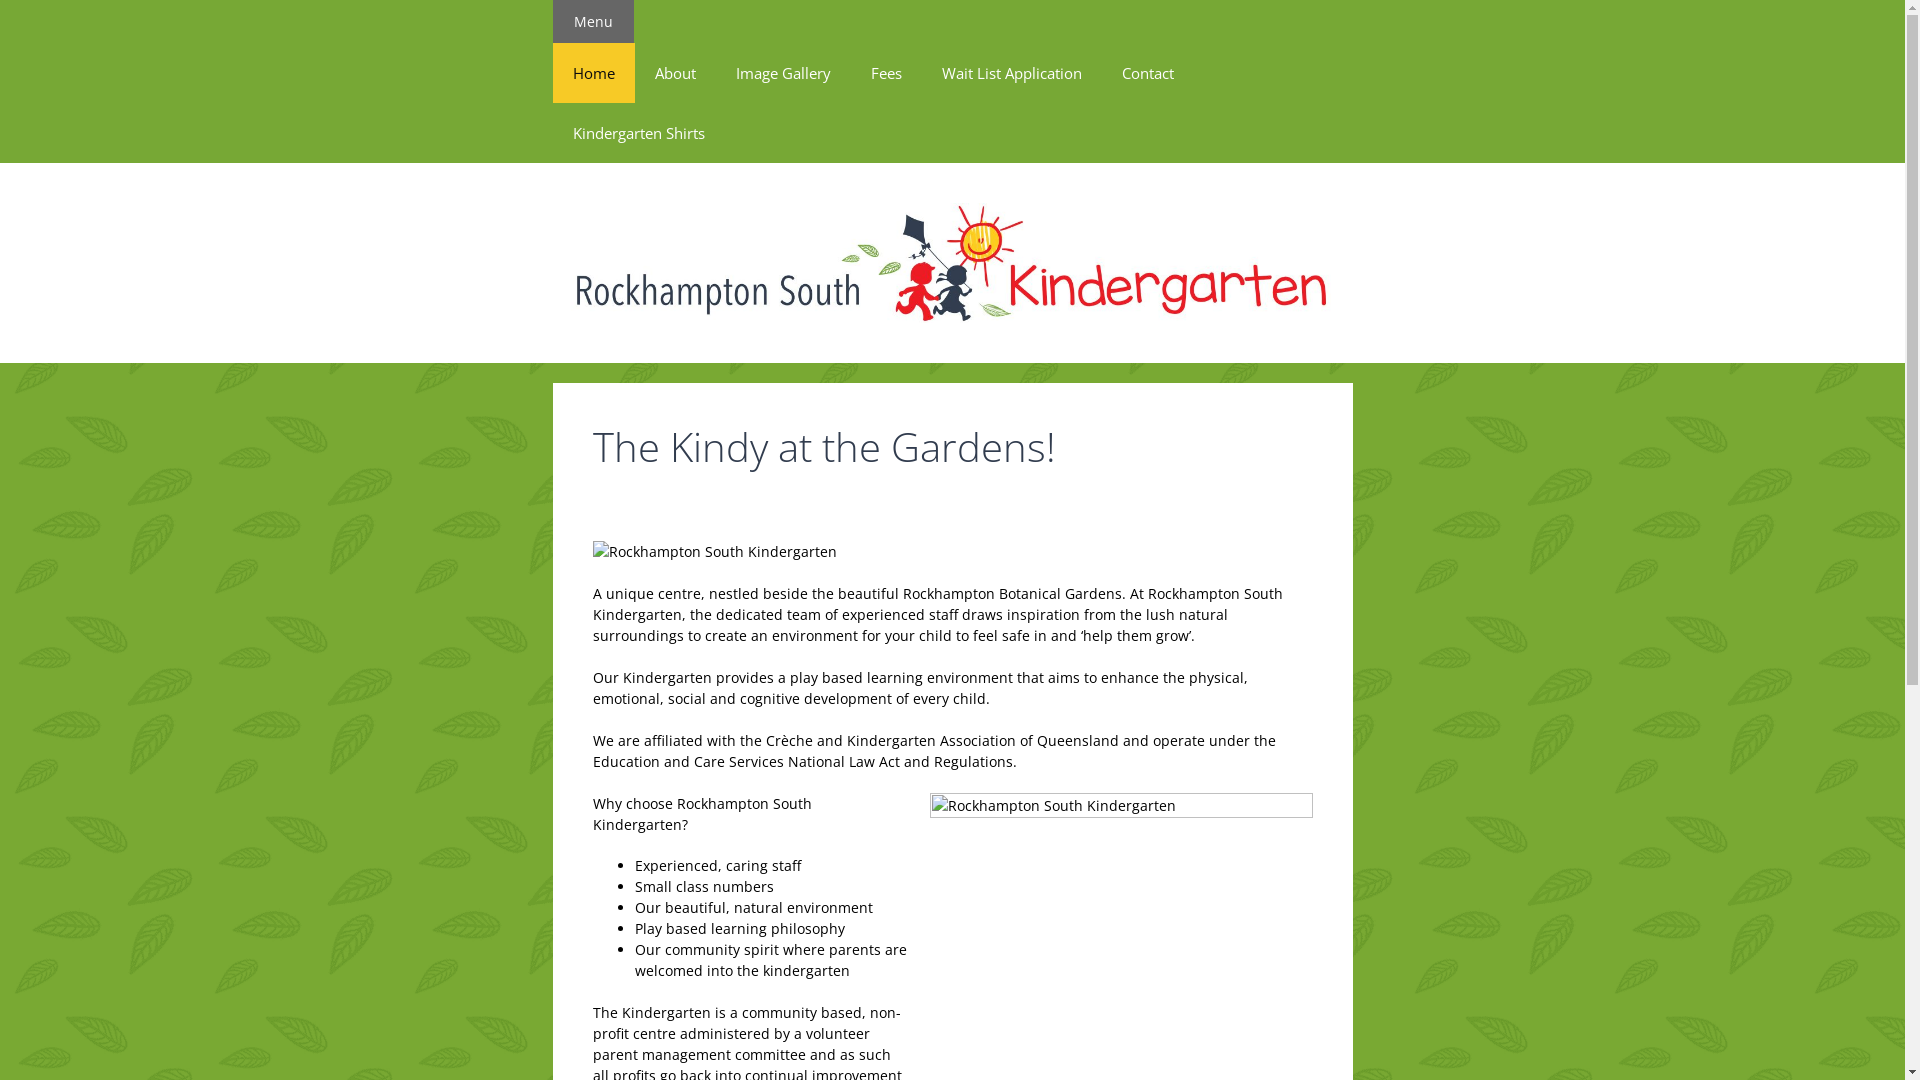  I want to click on ROCKHAMPTON SOUTH KINDERGARTEN, so click(952, 263).